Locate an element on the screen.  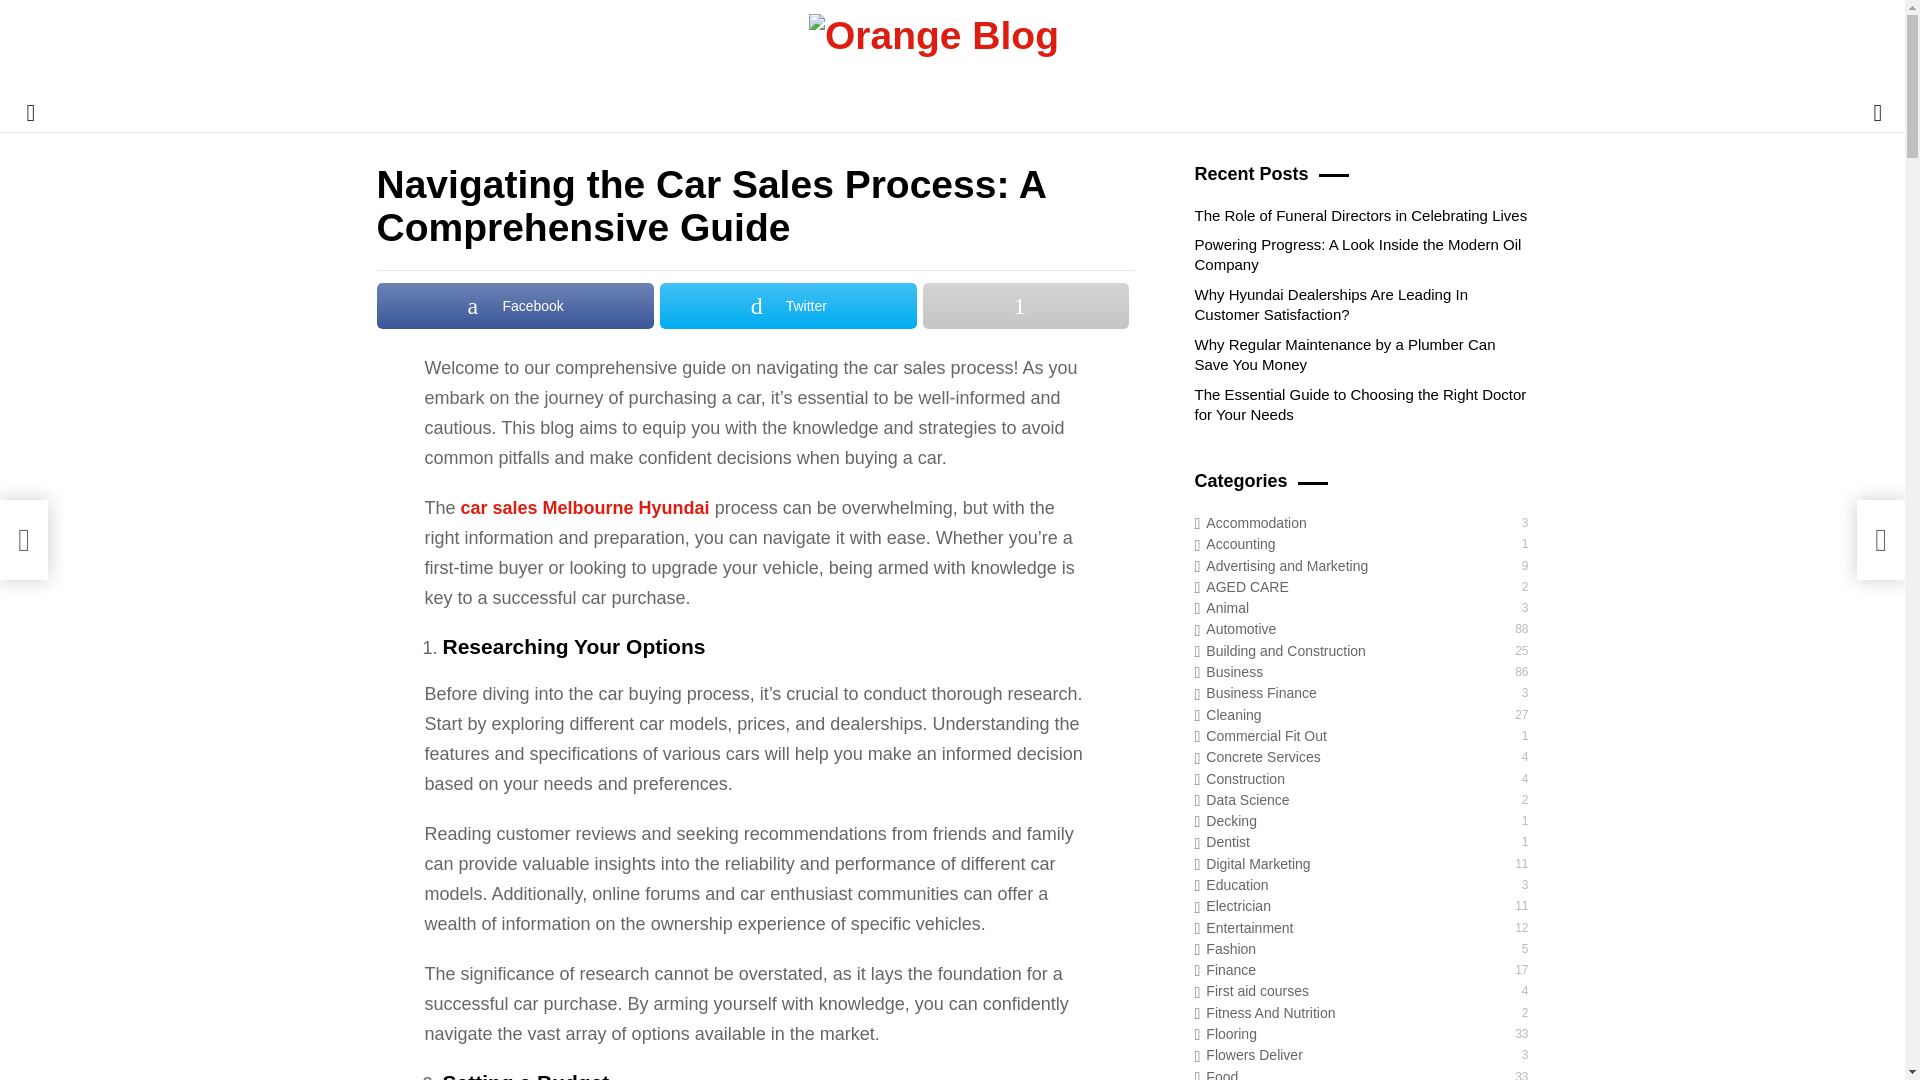
Facebook is located at coordinates (514, 306).